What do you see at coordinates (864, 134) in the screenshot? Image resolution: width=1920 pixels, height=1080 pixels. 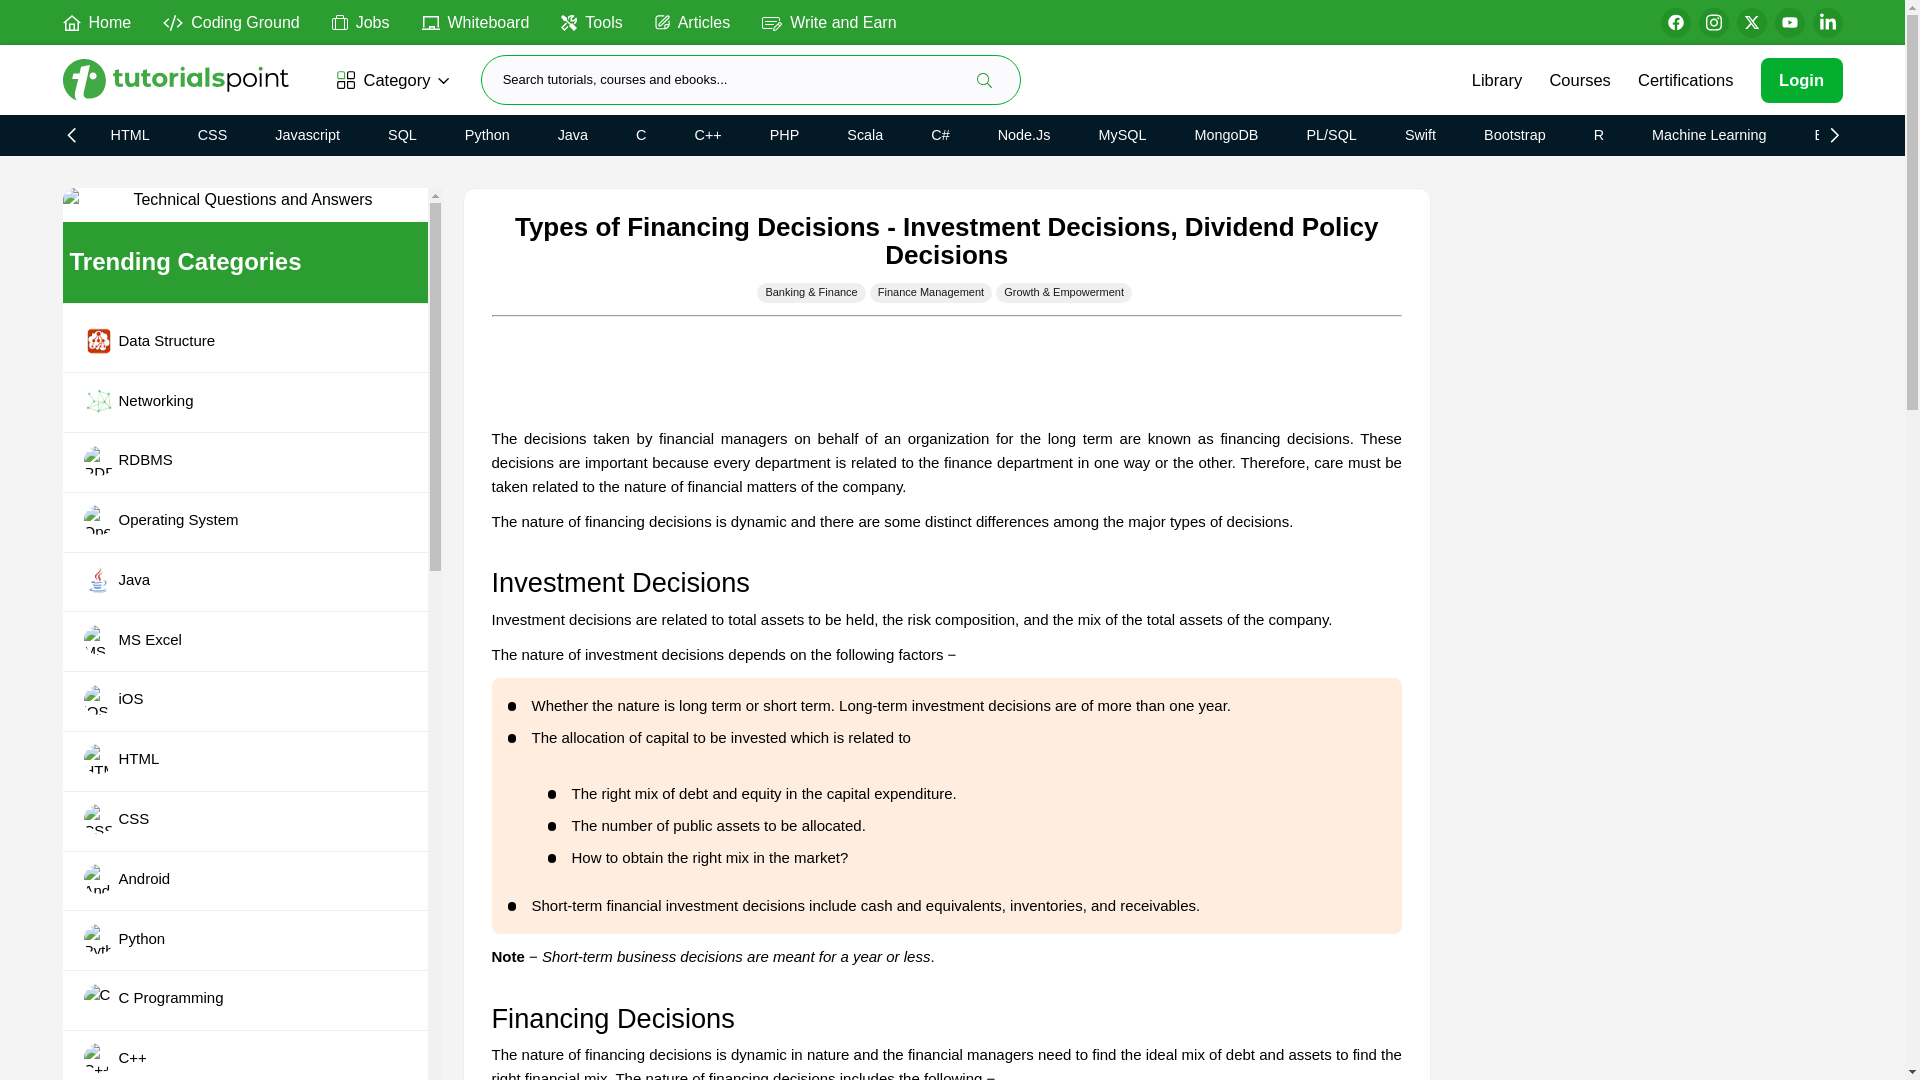 I see `Scala Tutorial` at bounding box center [864, 134].